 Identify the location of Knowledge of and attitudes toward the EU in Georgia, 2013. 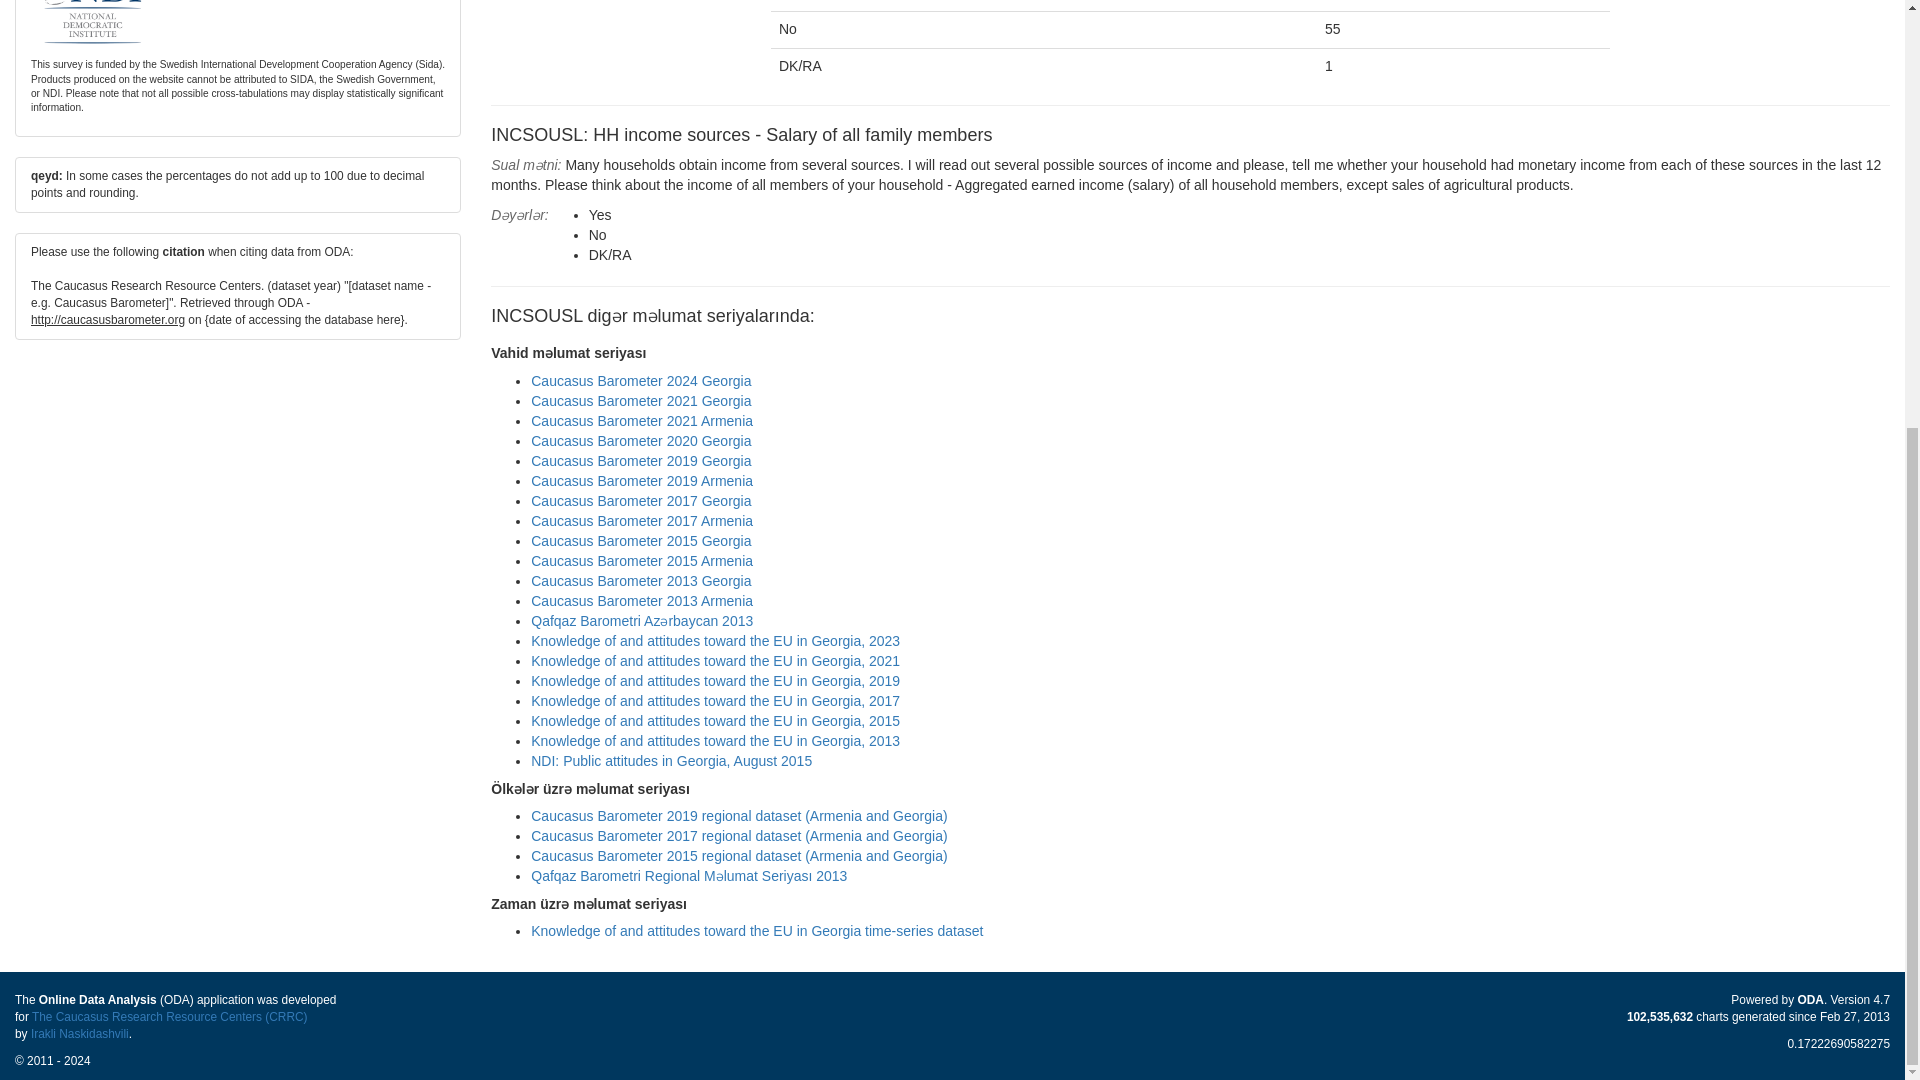
(716, 741).